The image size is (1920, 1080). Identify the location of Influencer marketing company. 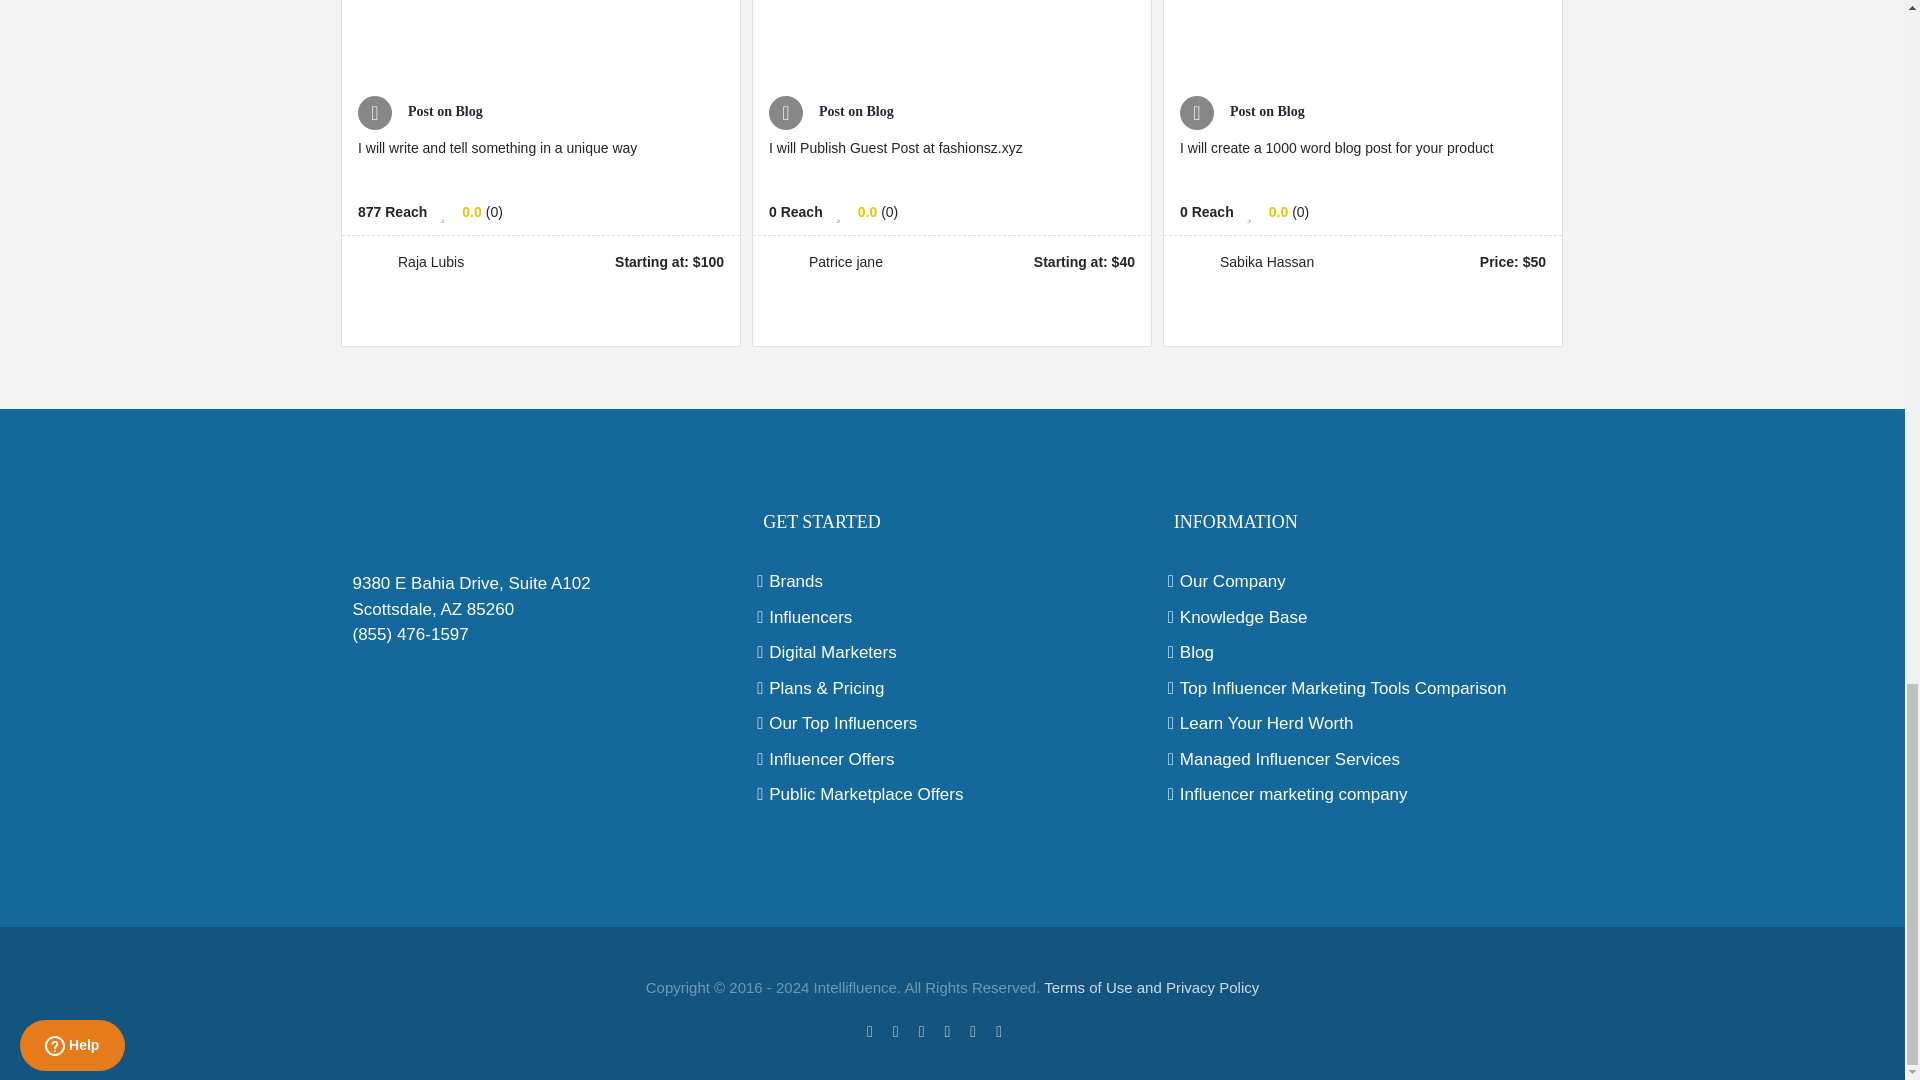
(1364, 794).